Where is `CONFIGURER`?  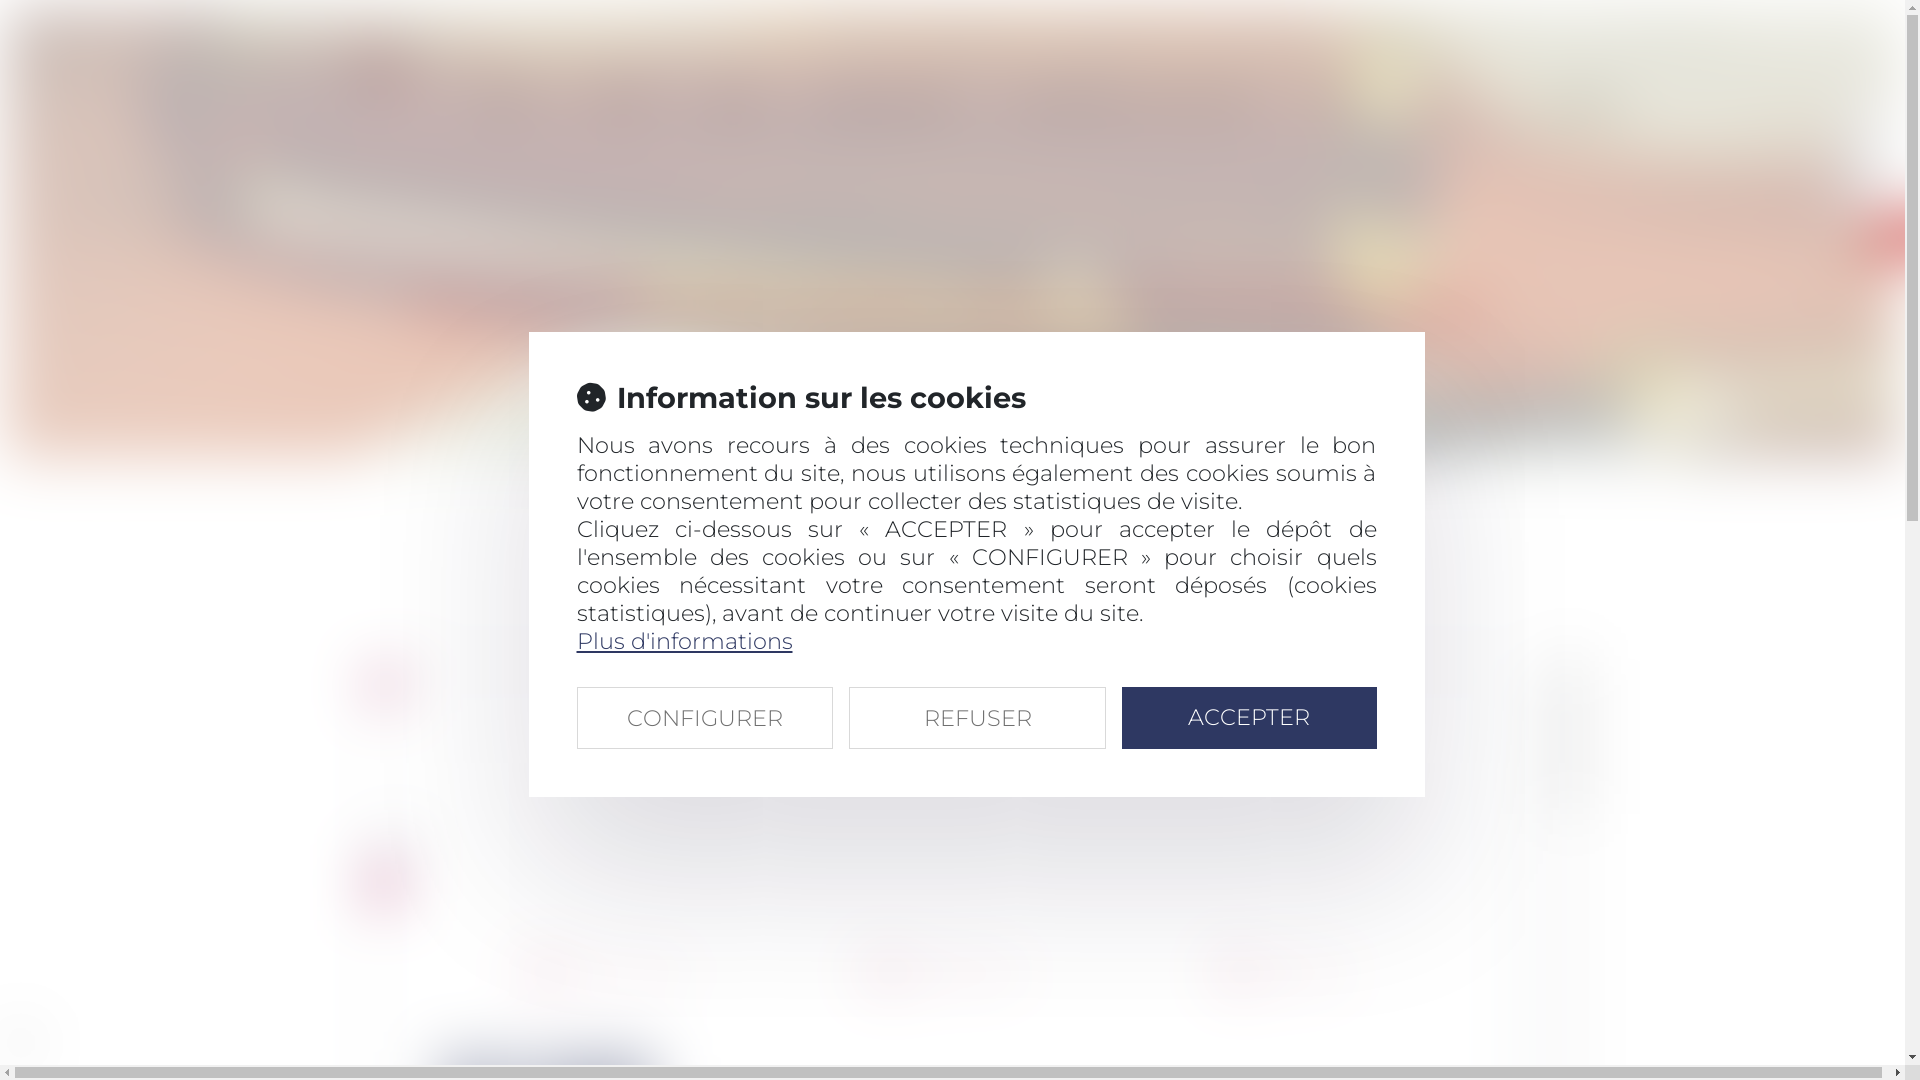 CONFIGURER is located at coordinates (704, 716).